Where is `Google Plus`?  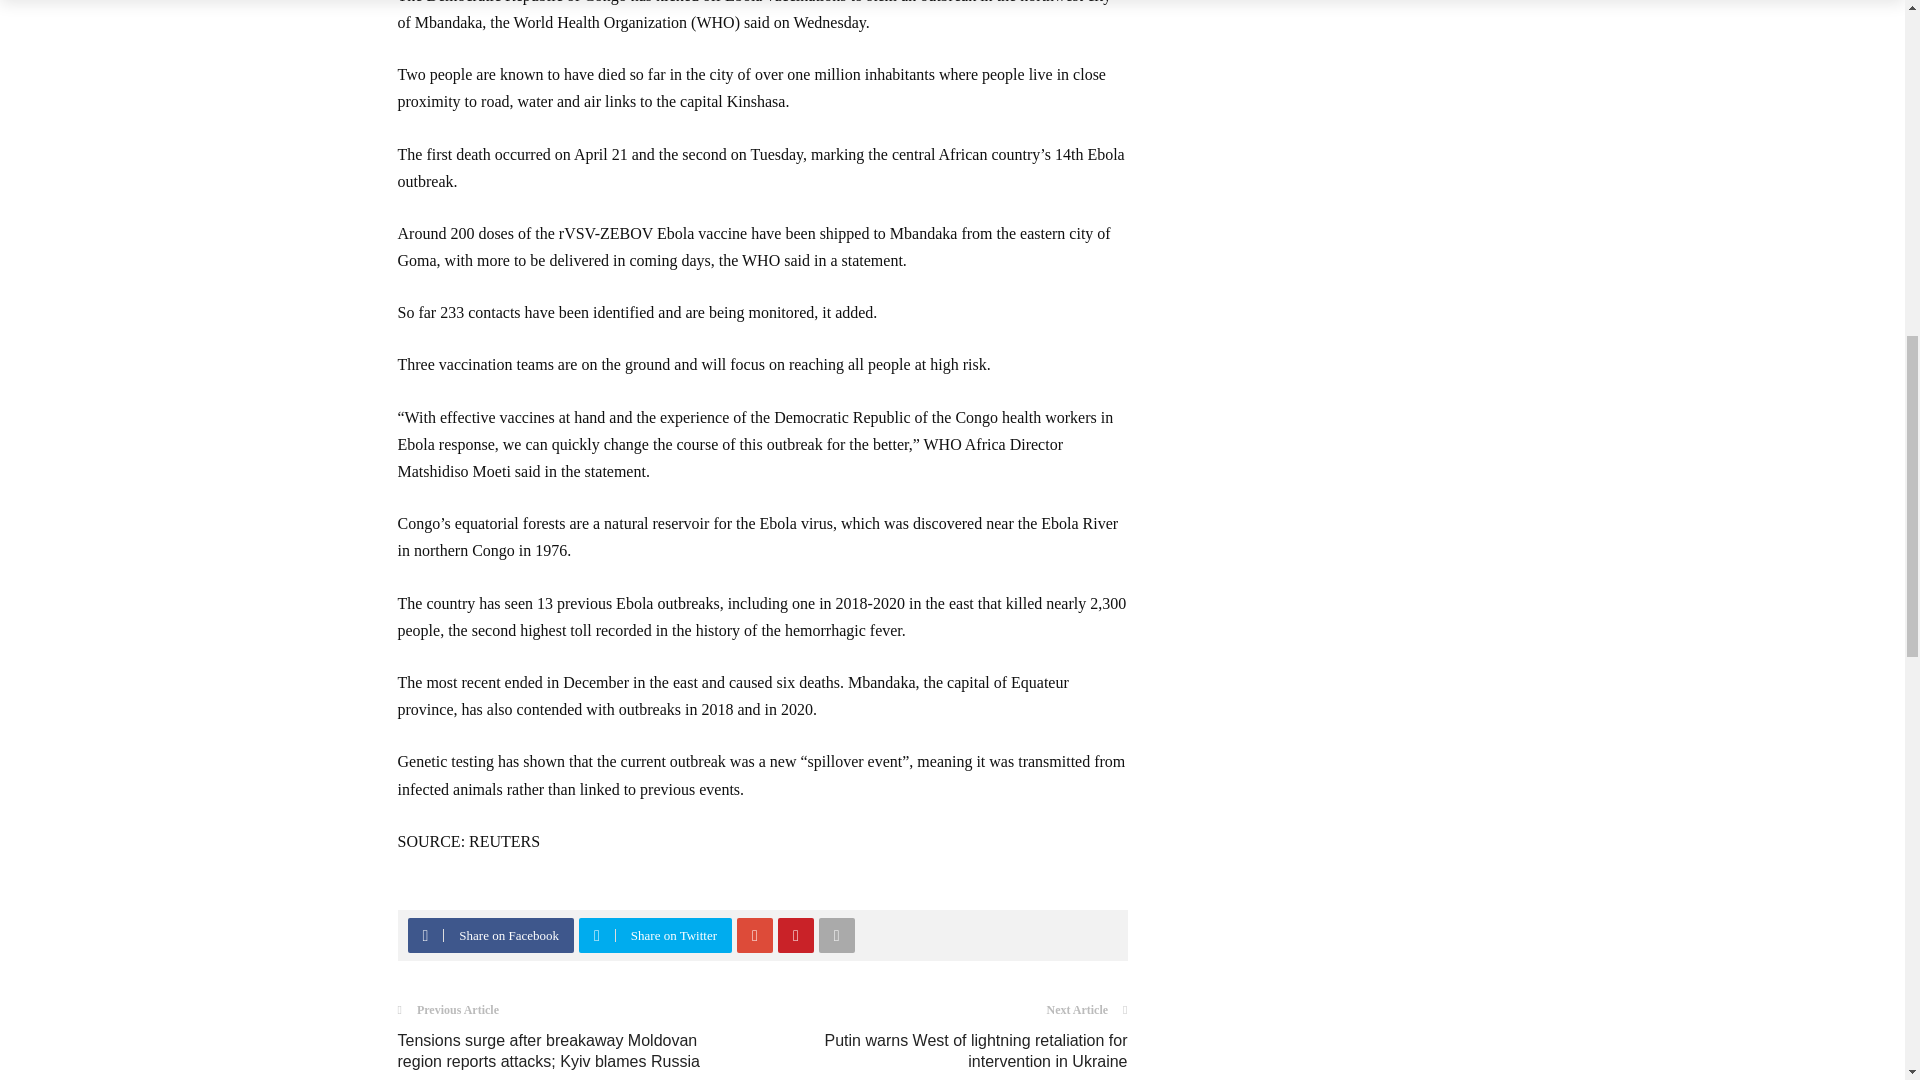 Google Plus is located at coordinates (755, 935).